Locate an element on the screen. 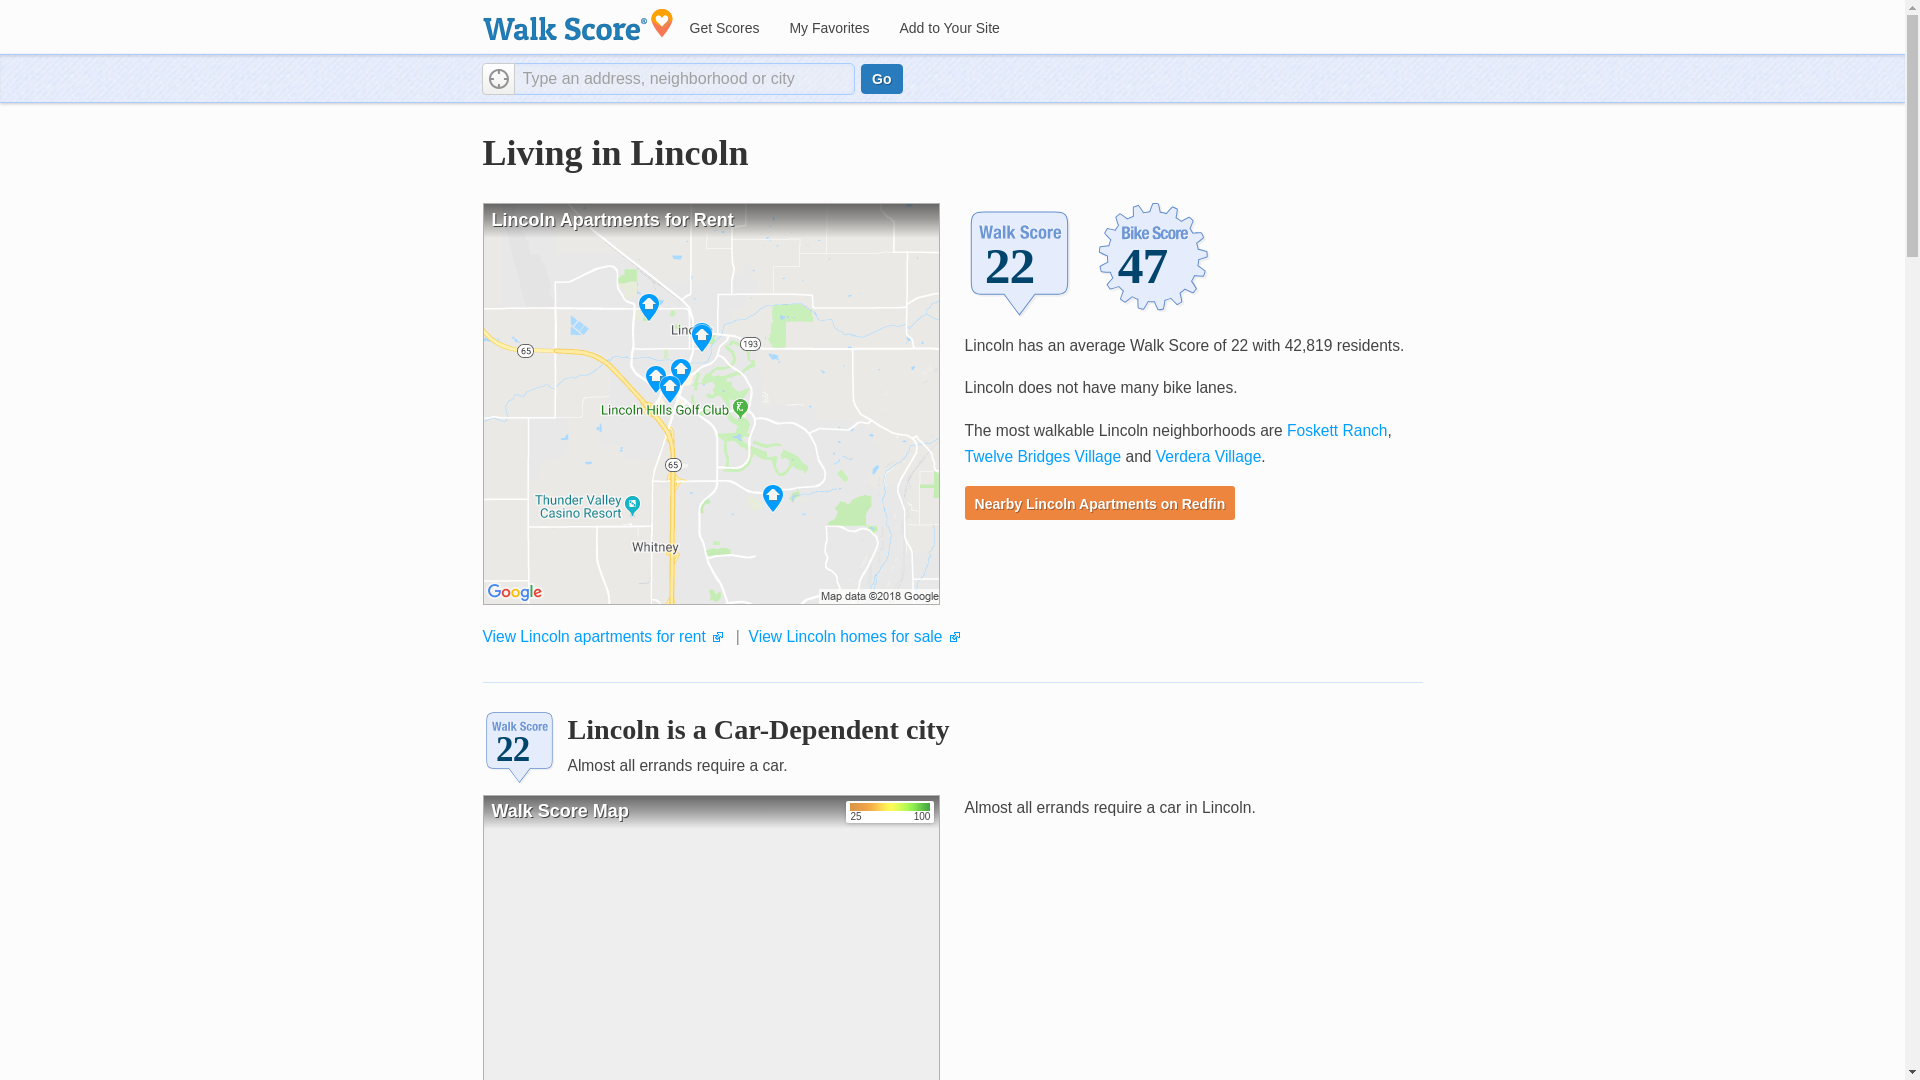  View Lincoln apartments for rent is located at coordinates (592, 636).